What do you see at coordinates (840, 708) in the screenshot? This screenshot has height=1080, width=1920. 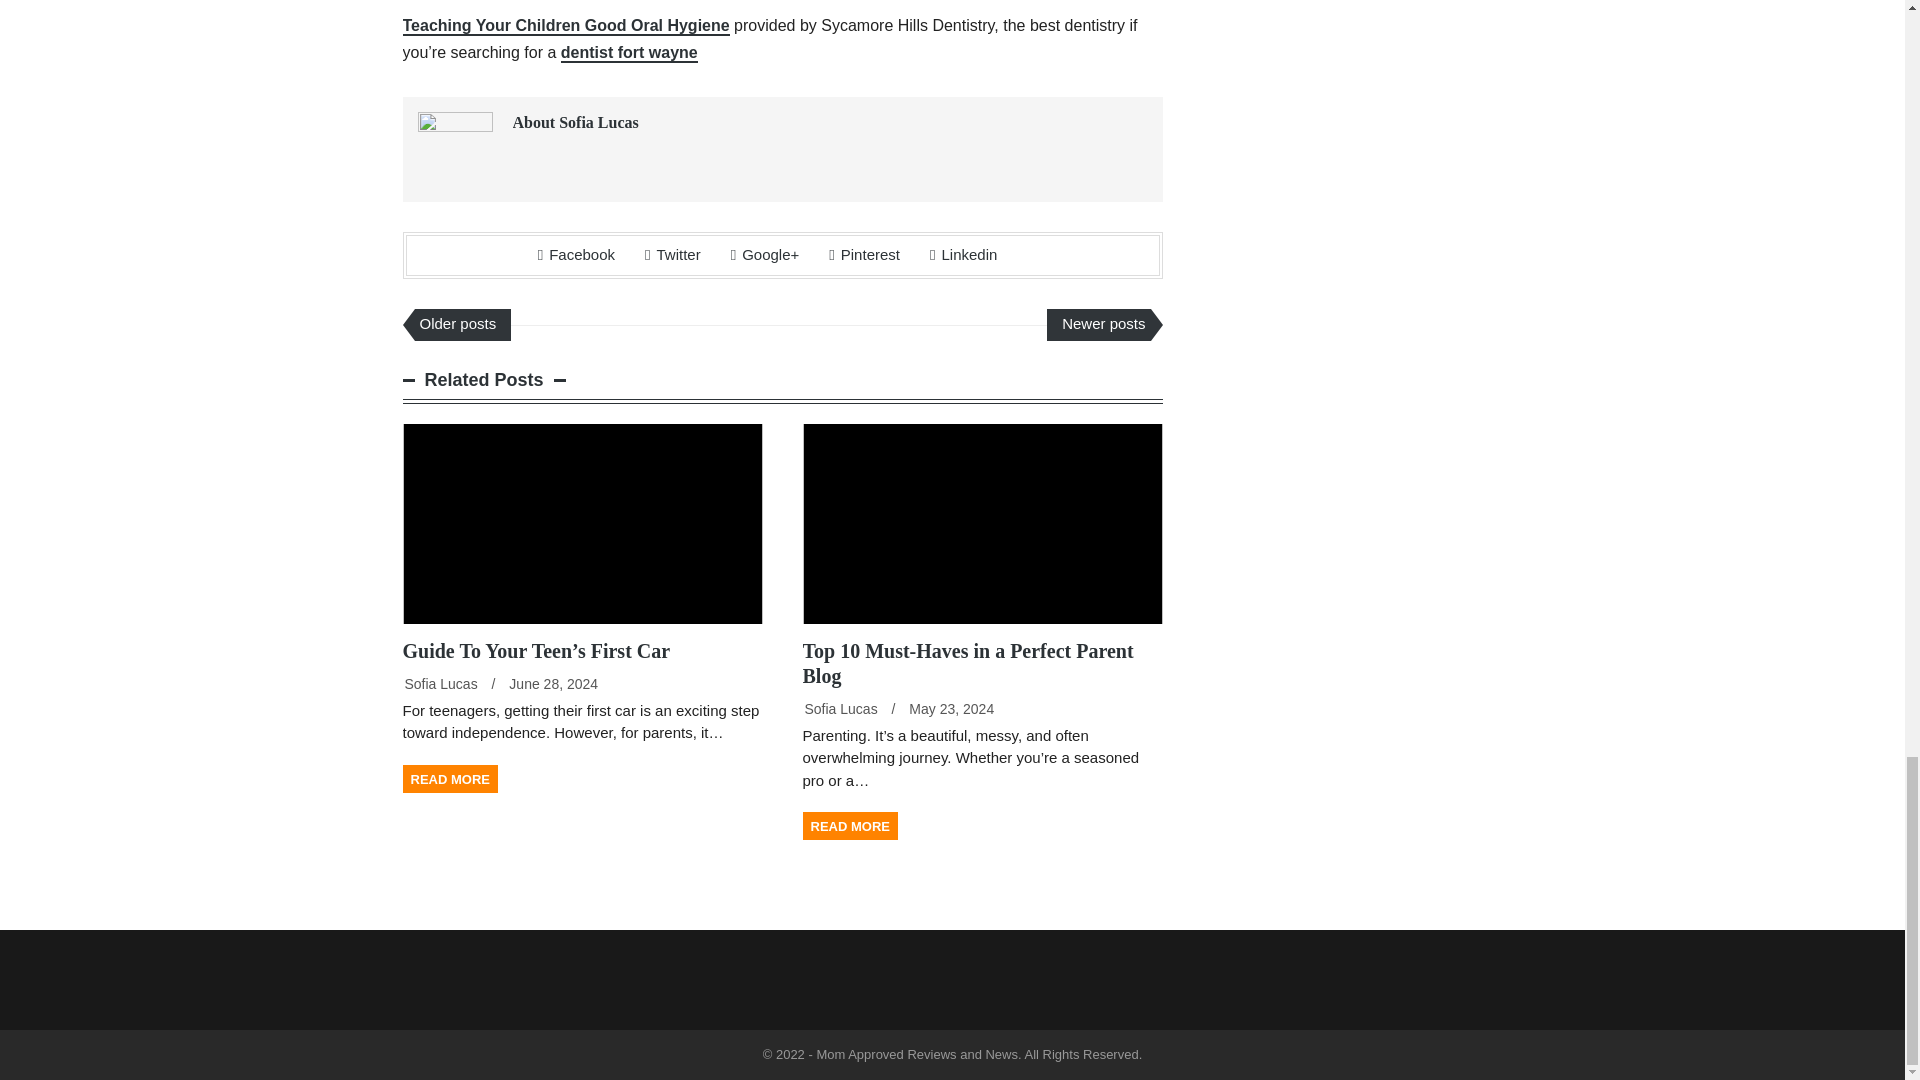 I see `Posts by Sofia Lucas` at bounding box center [840, 708].